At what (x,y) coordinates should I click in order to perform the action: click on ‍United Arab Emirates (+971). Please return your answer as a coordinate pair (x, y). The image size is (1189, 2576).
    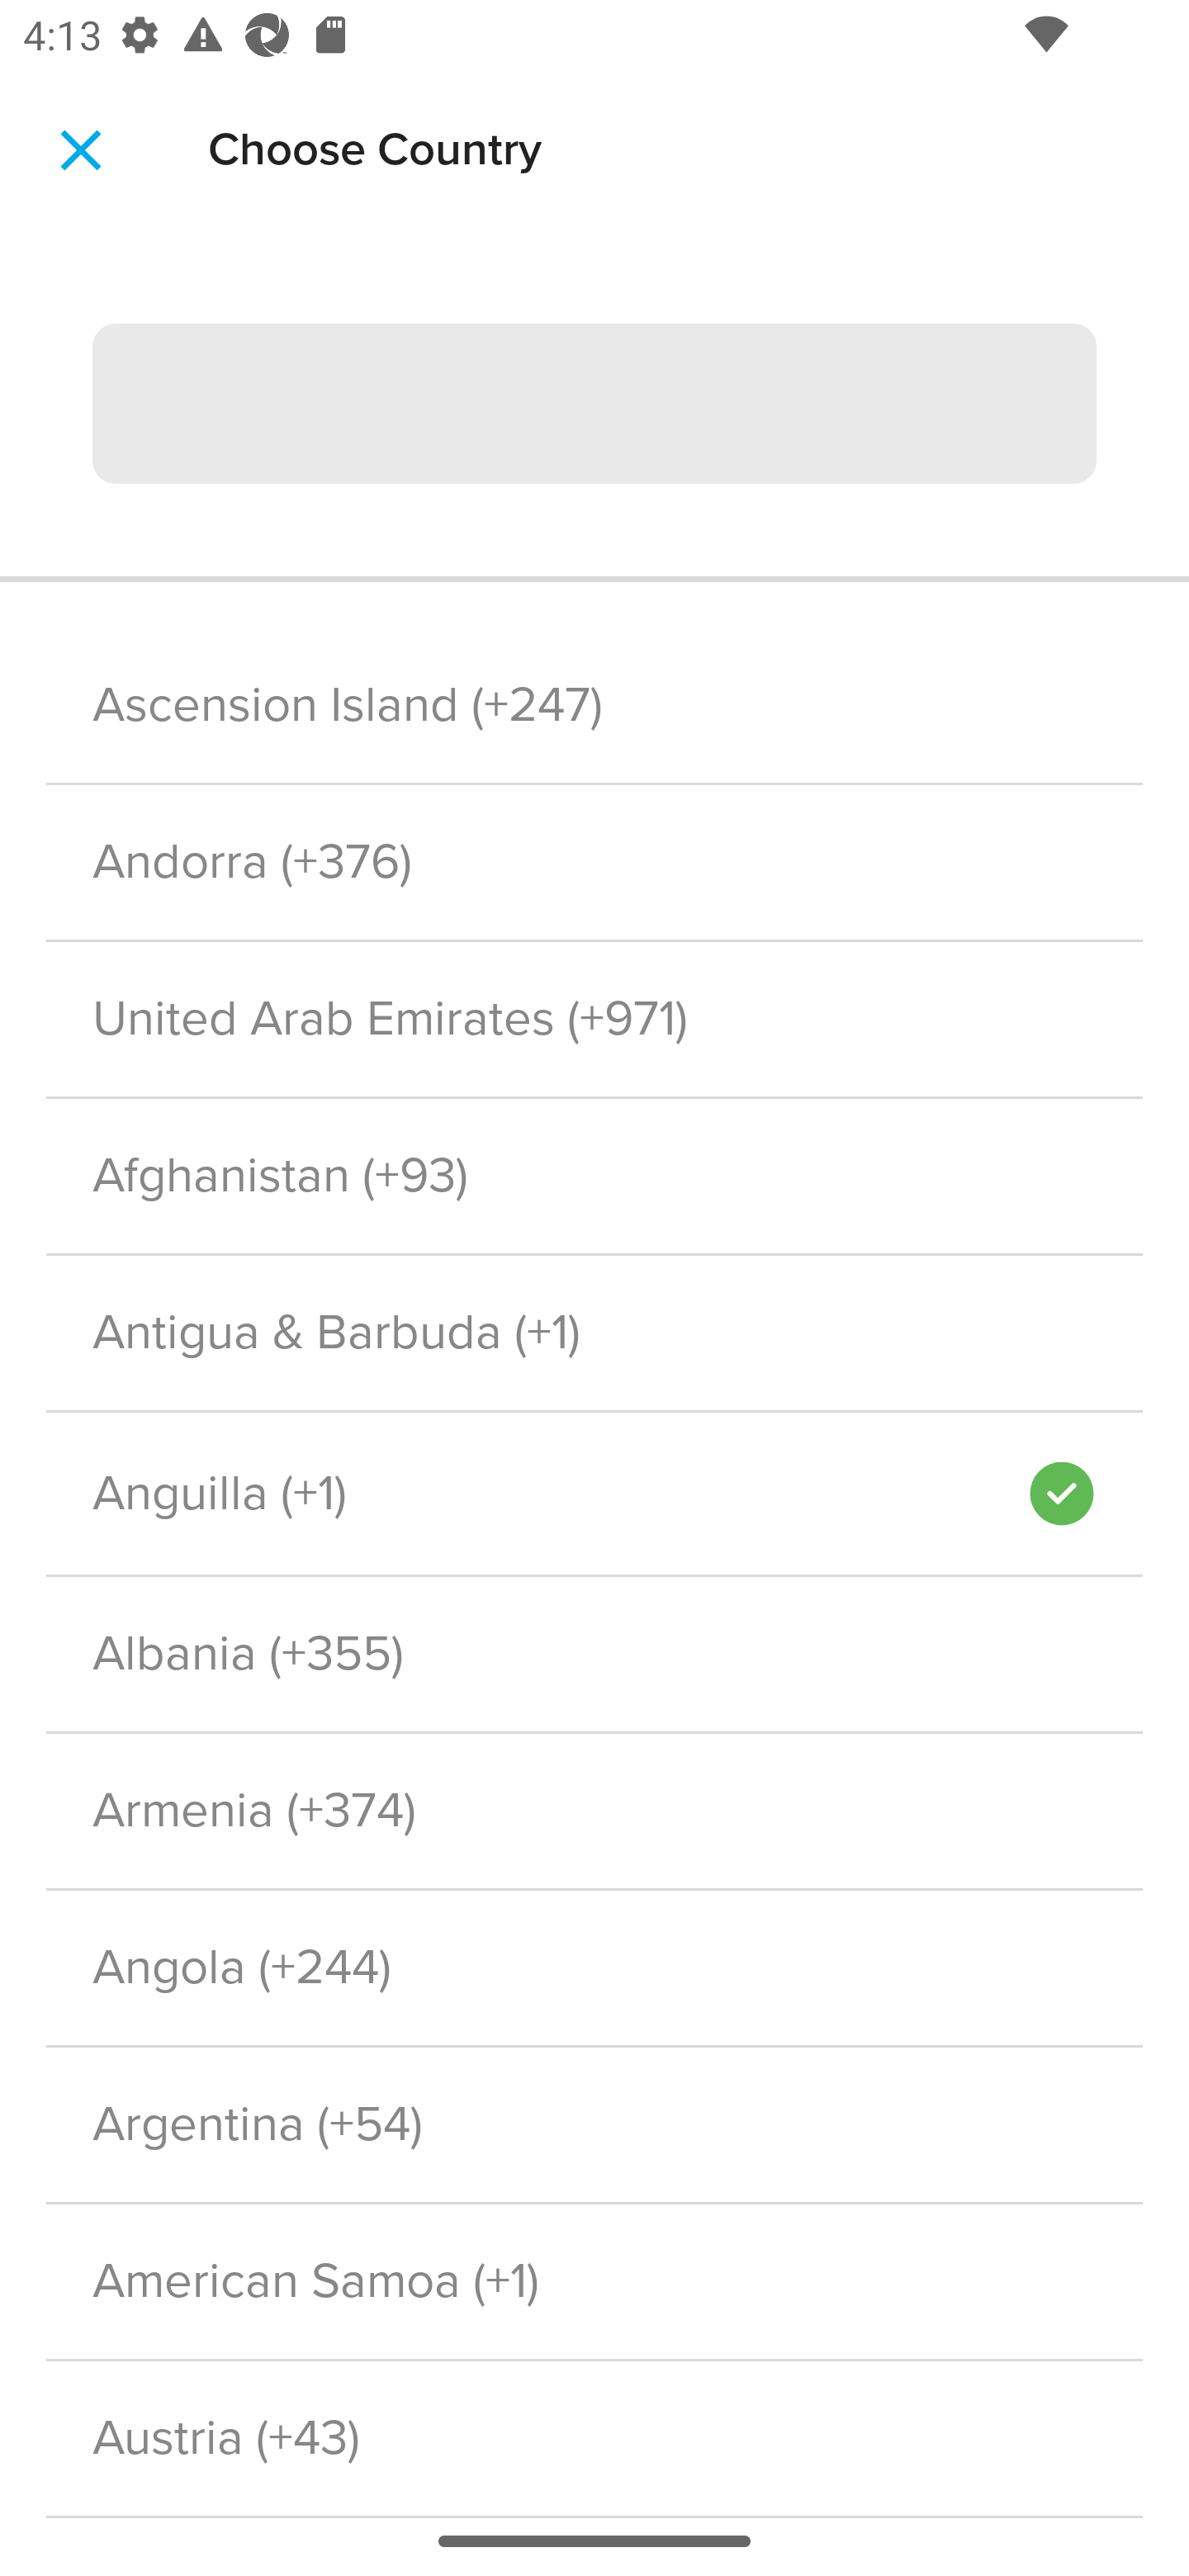
    Looking at the image, I should click on (594, 1020).